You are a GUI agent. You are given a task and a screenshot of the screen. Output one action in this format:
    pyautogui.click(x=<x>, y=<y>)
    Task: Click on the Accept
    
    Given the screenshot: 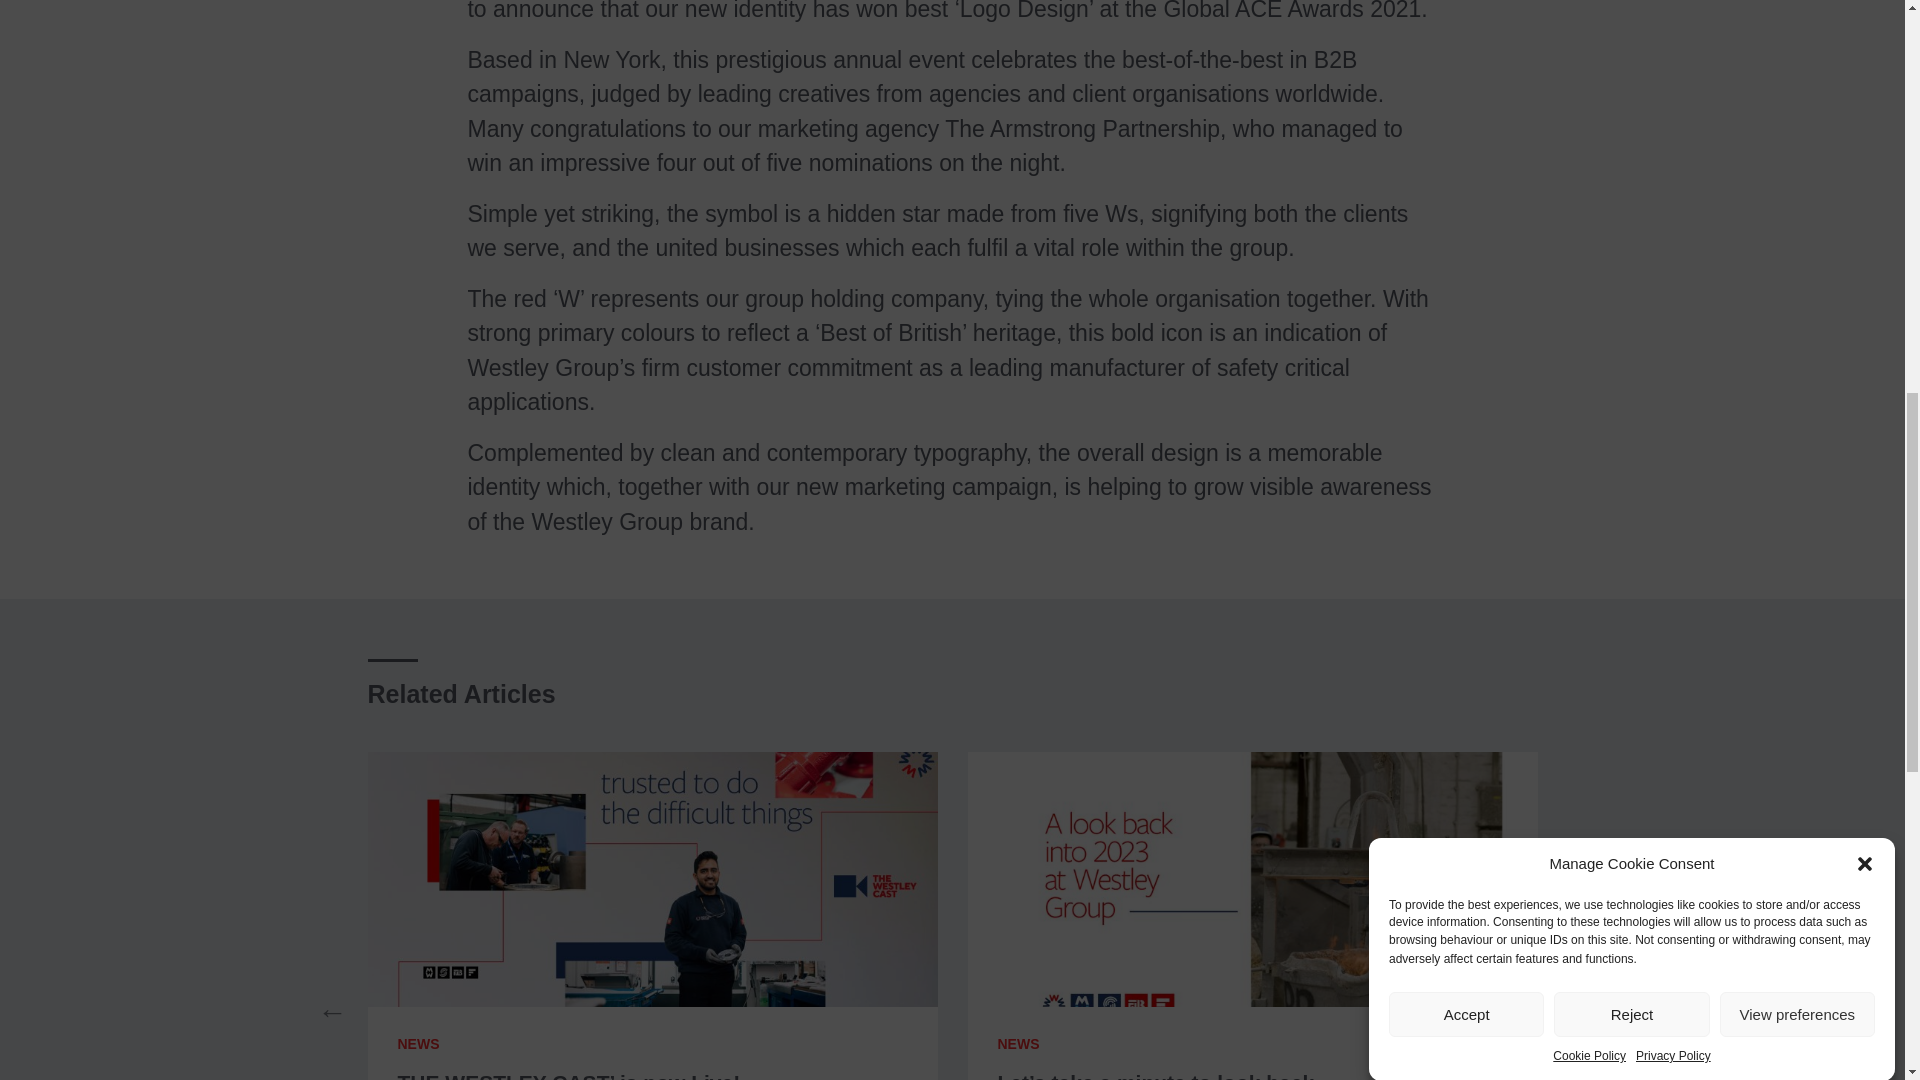 What is the action you would take?
    pyautogui.click(x=1466, y=294)
    